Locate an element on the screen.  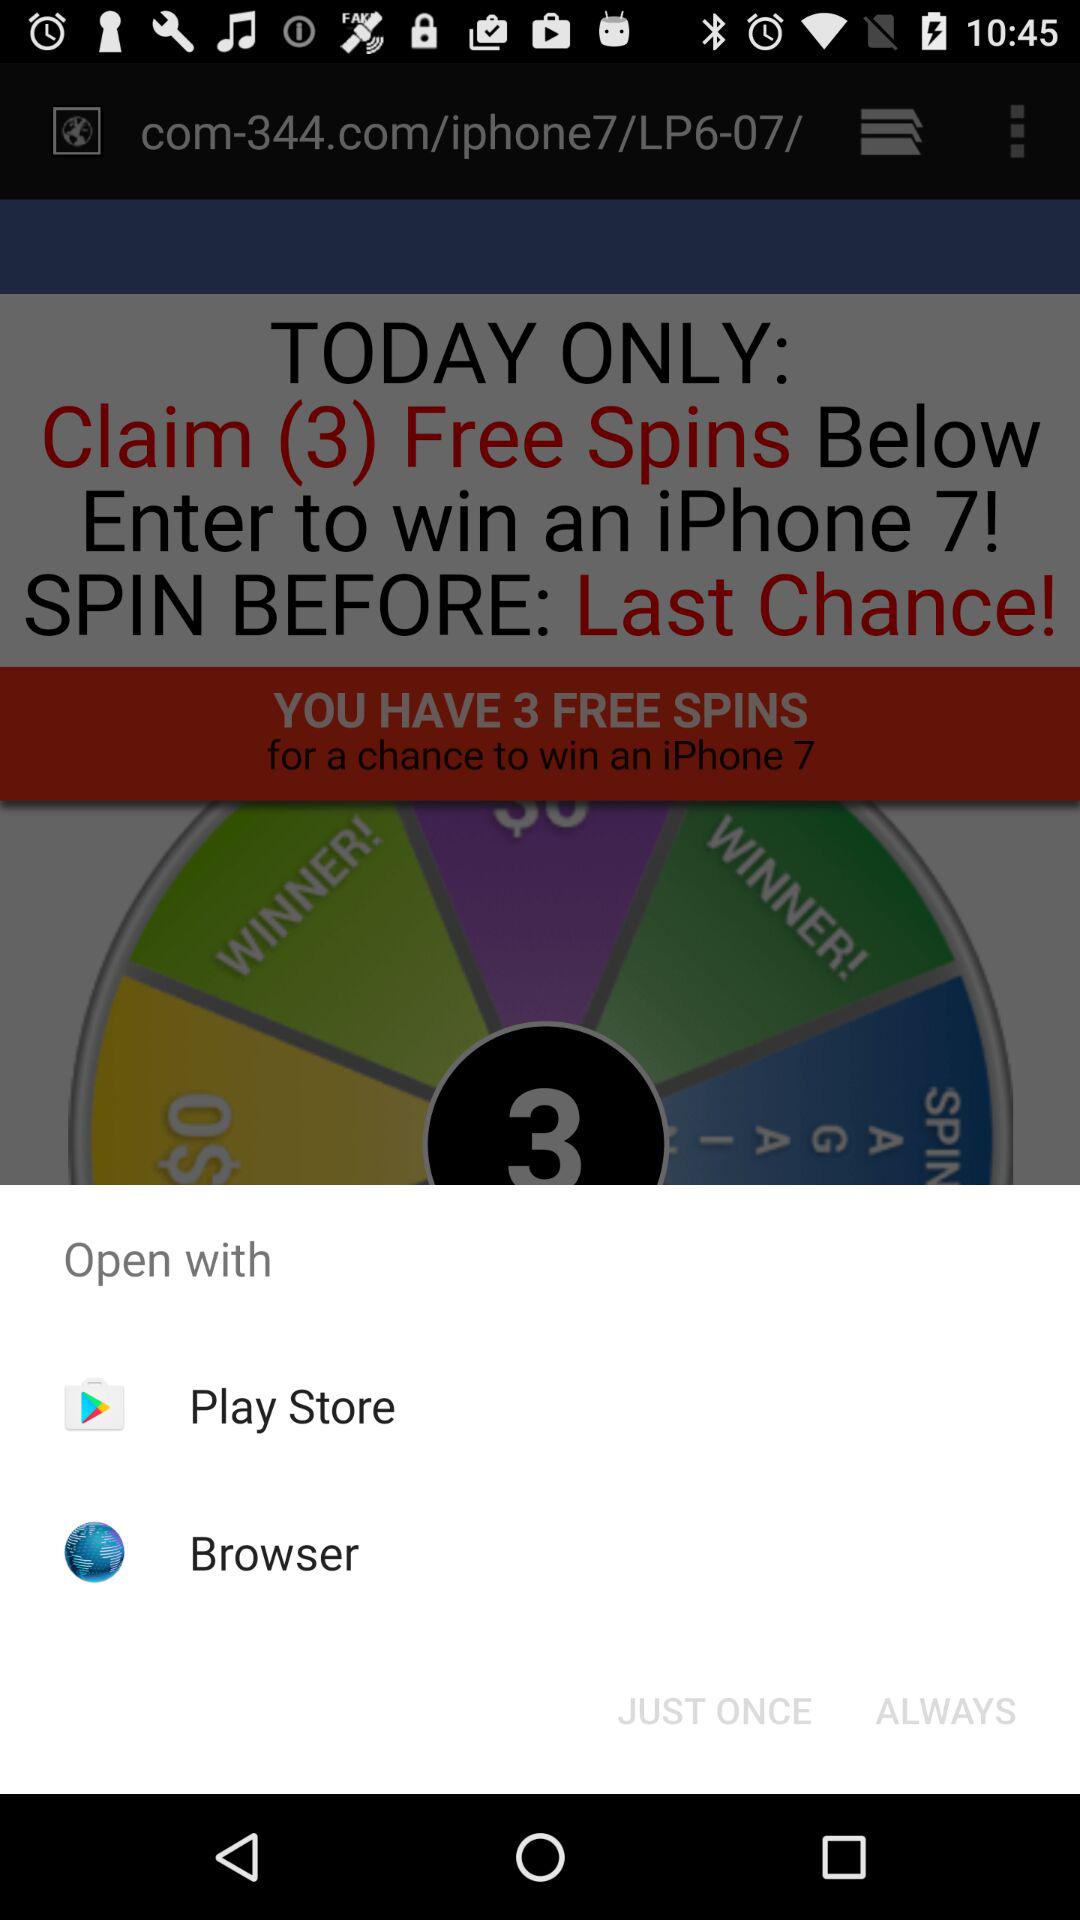
choose the icon below open with icon is located at coordinates (292, 1405).